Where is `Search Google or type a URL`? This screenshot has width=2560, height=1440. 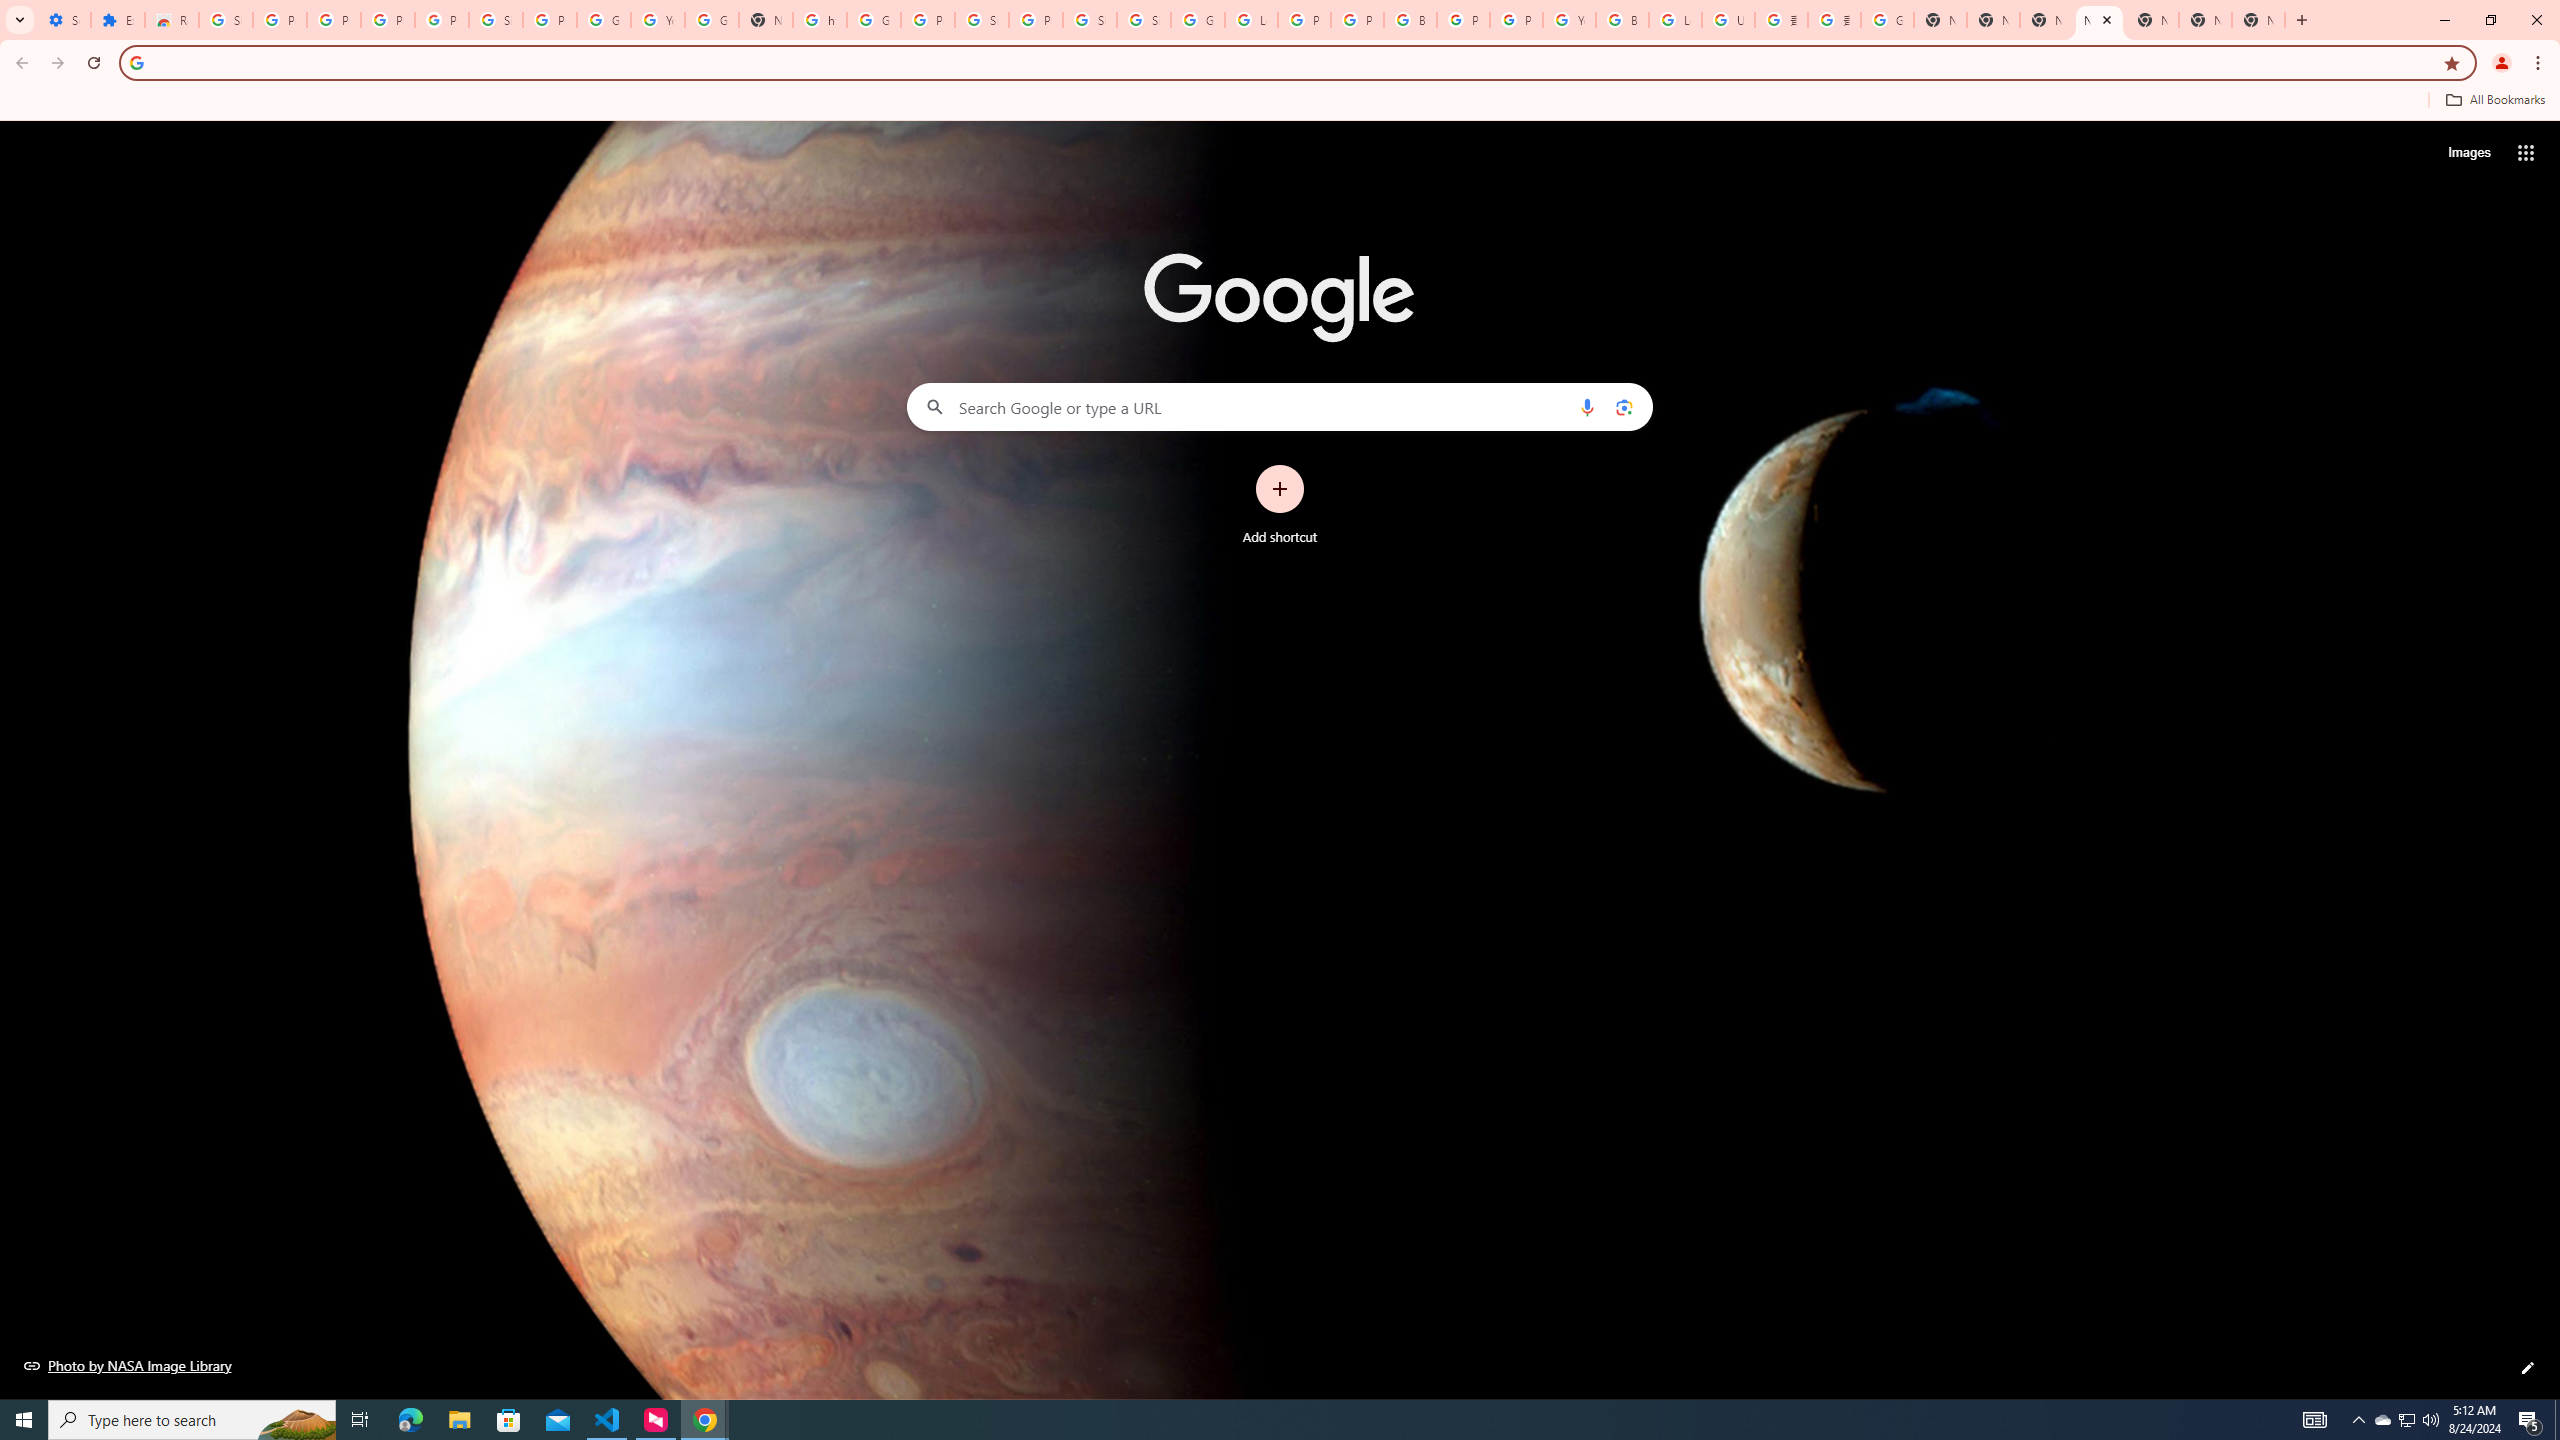 Search Google or type a URL is located at coordinates (1280, 406).